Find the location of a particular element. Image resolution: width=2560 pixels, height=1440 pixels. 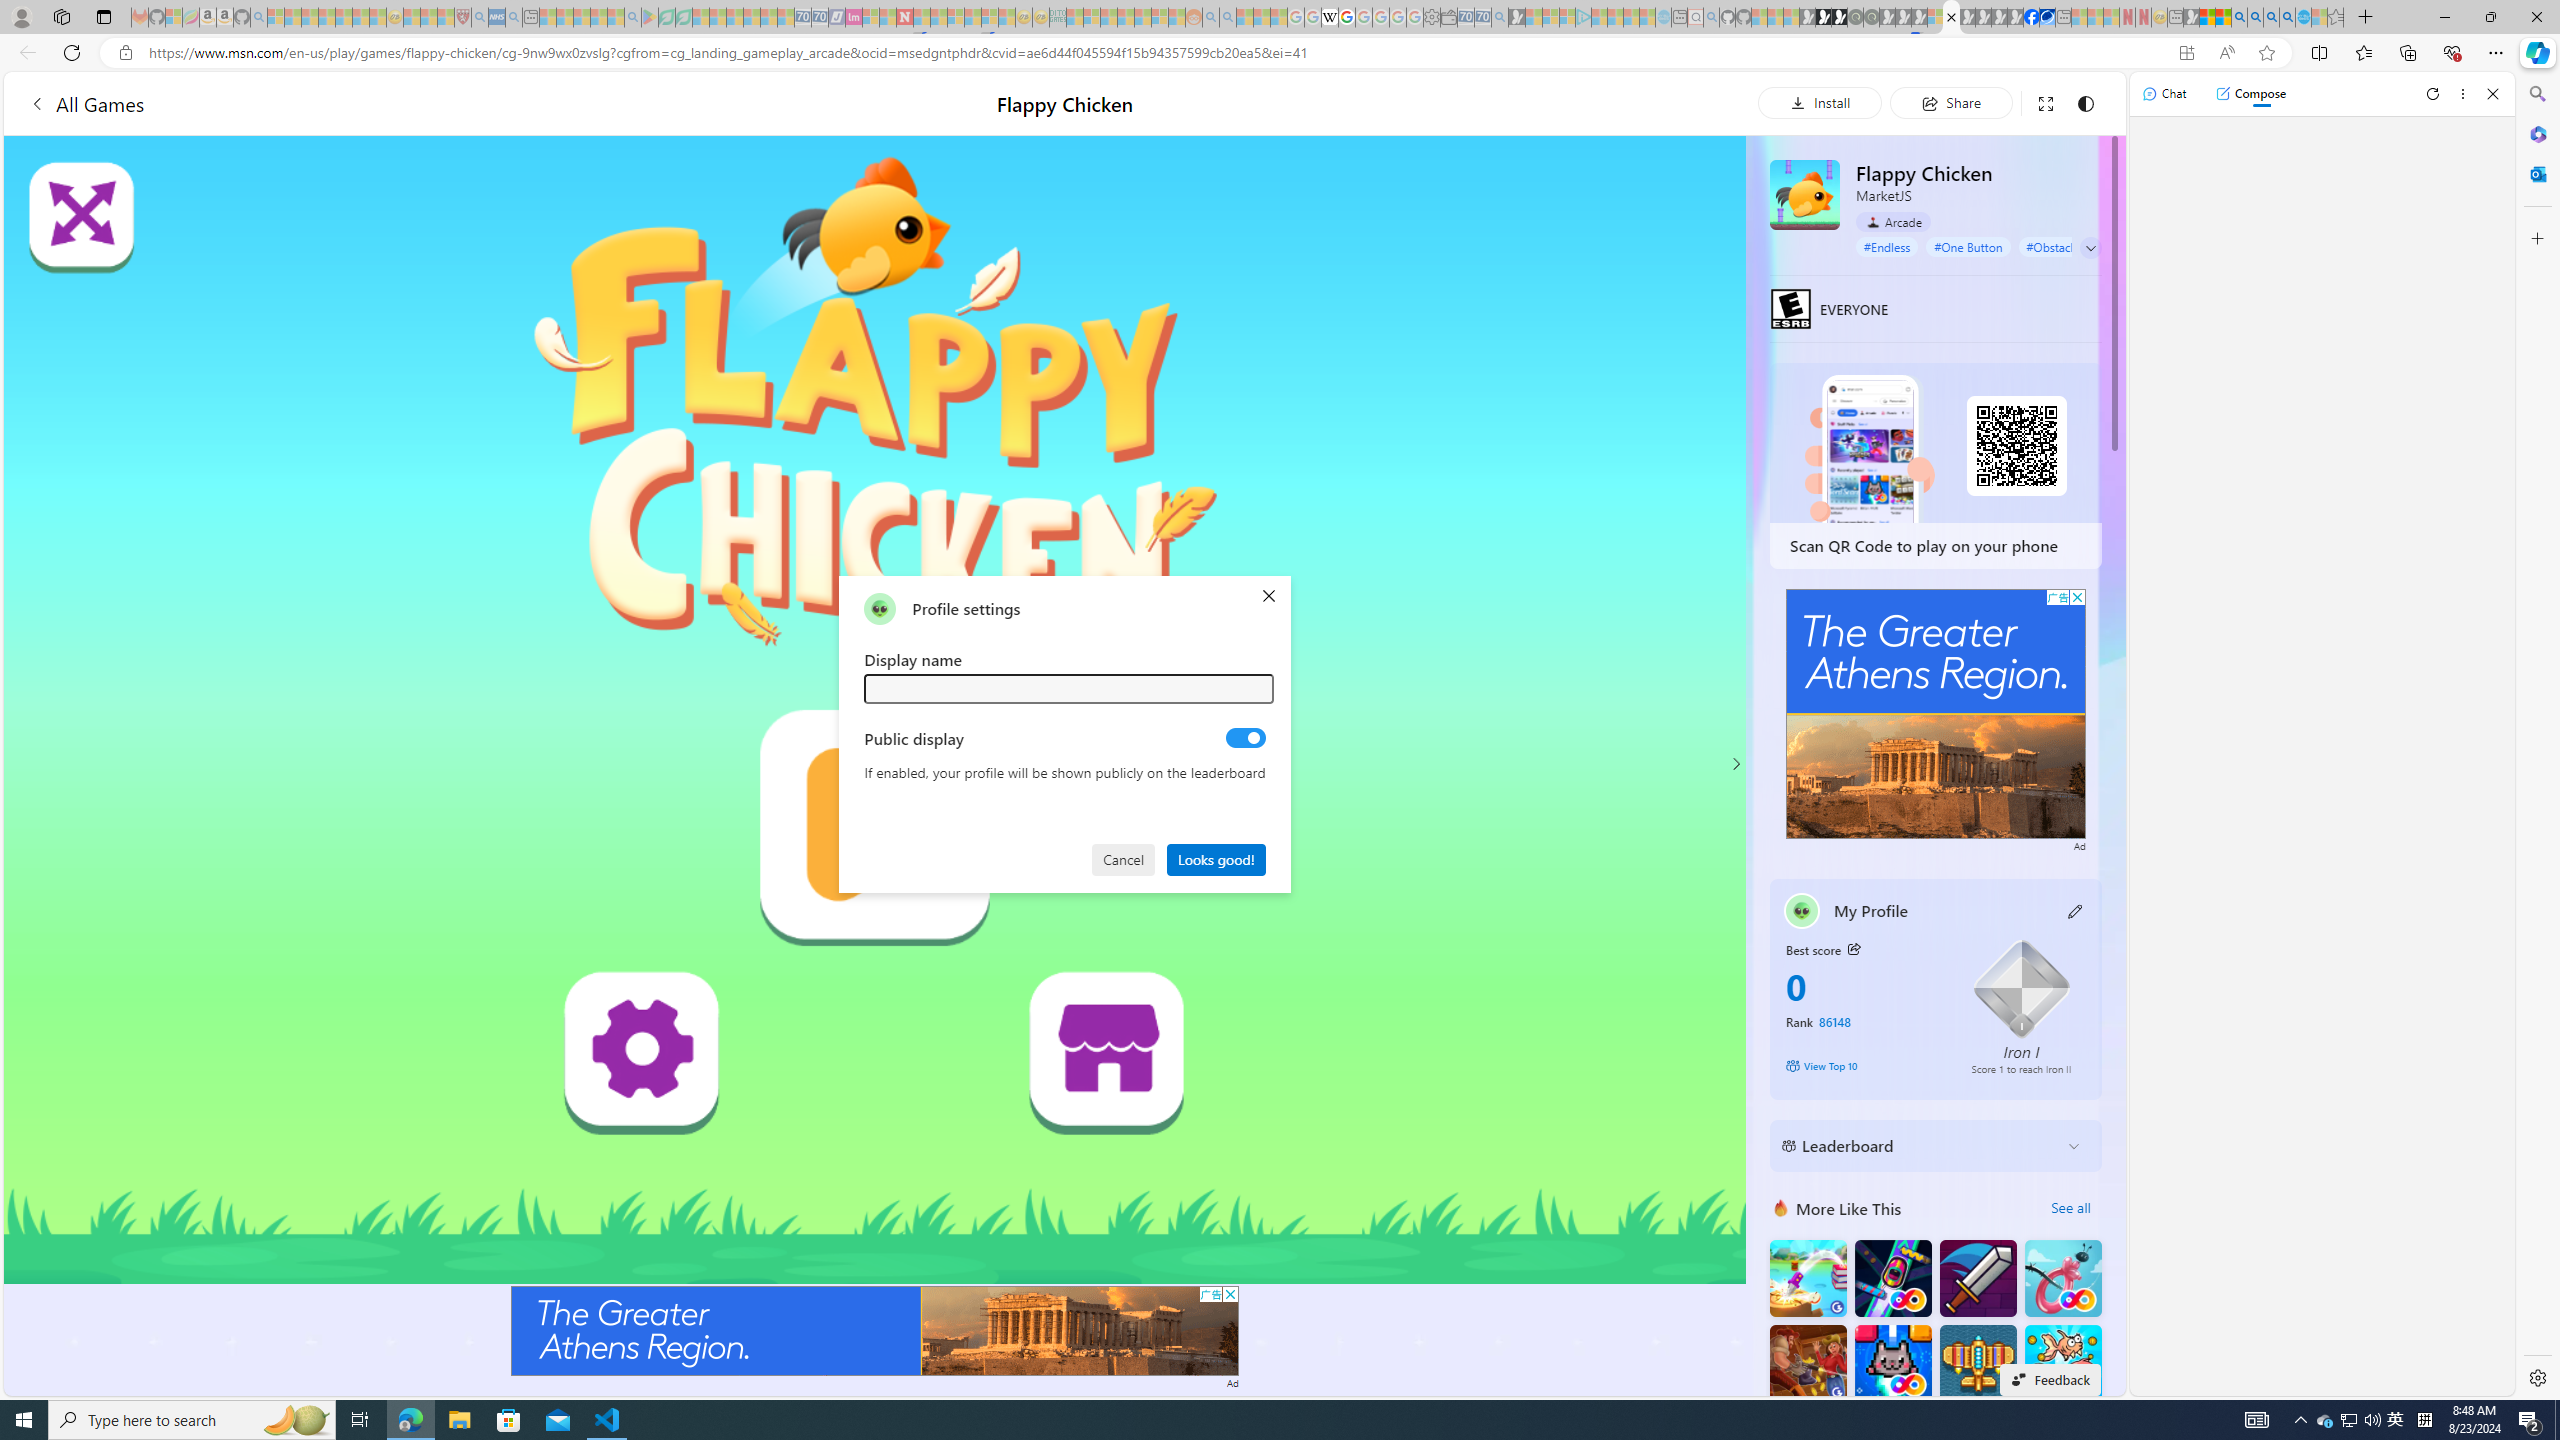

Share is located at coordinates (1950, 102).